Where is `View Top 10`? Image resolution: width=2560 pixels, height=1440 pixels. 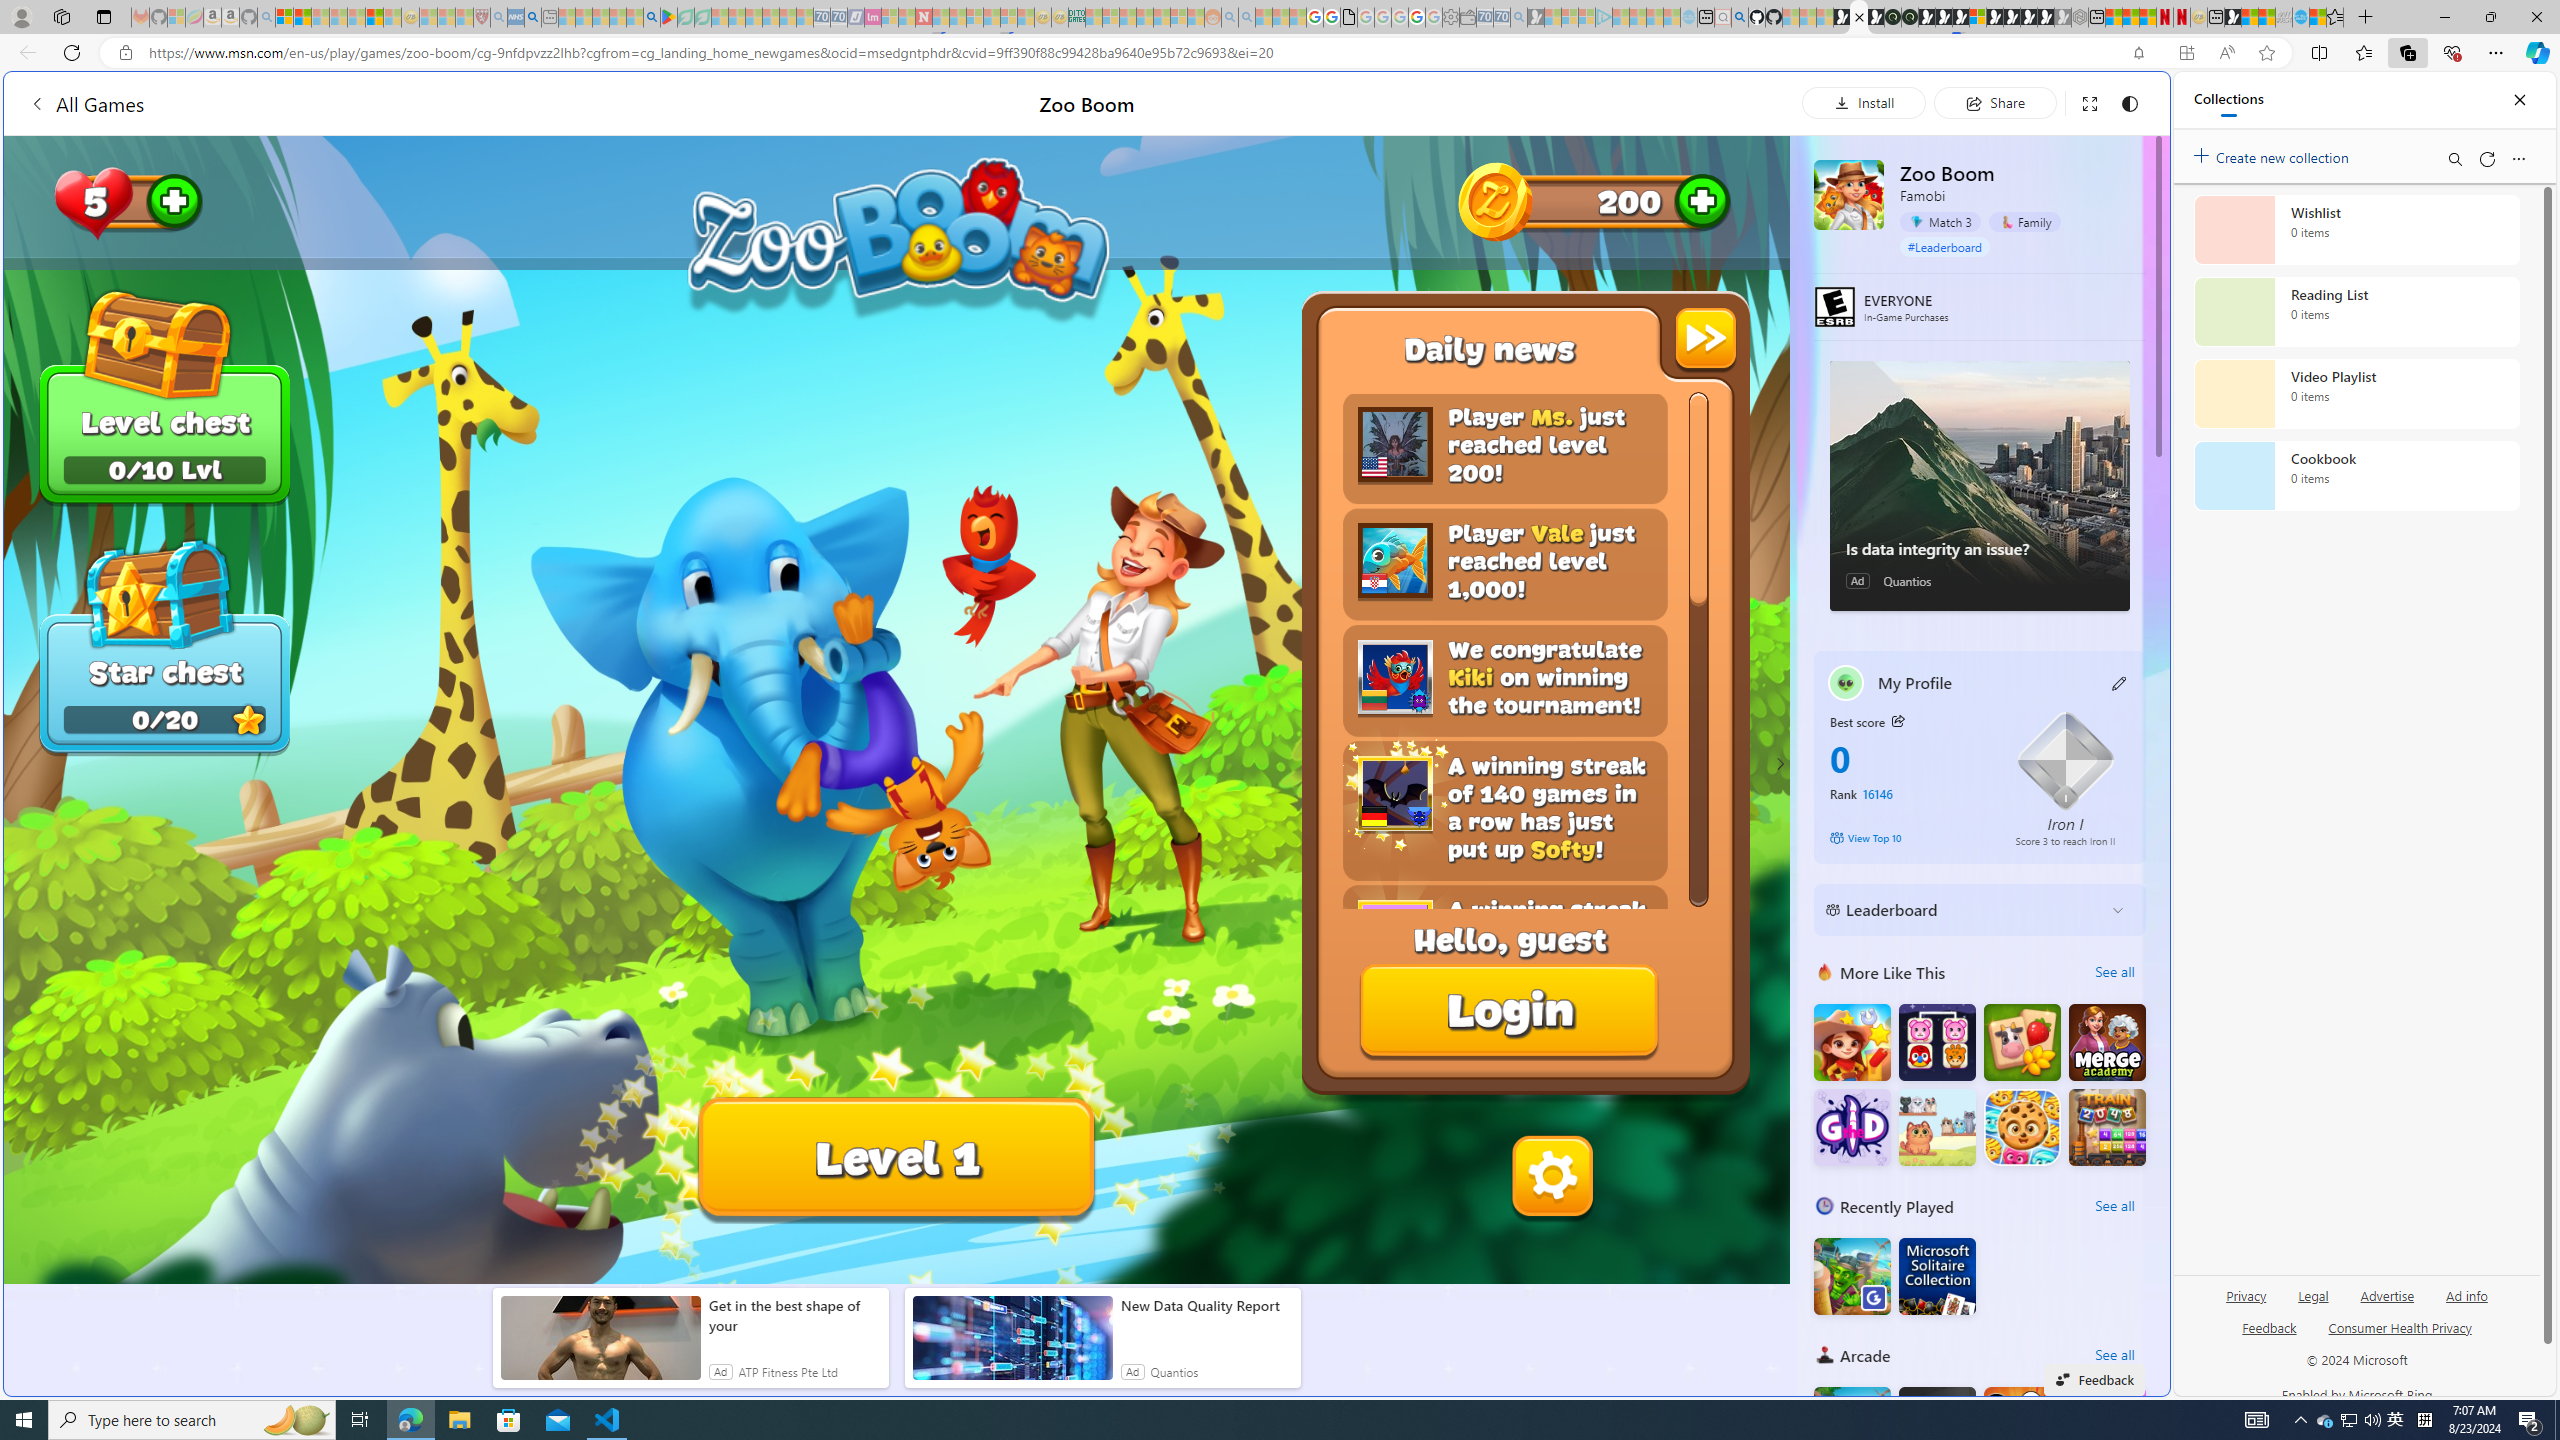 View Top 10 is located at coordinates (1908, 838).